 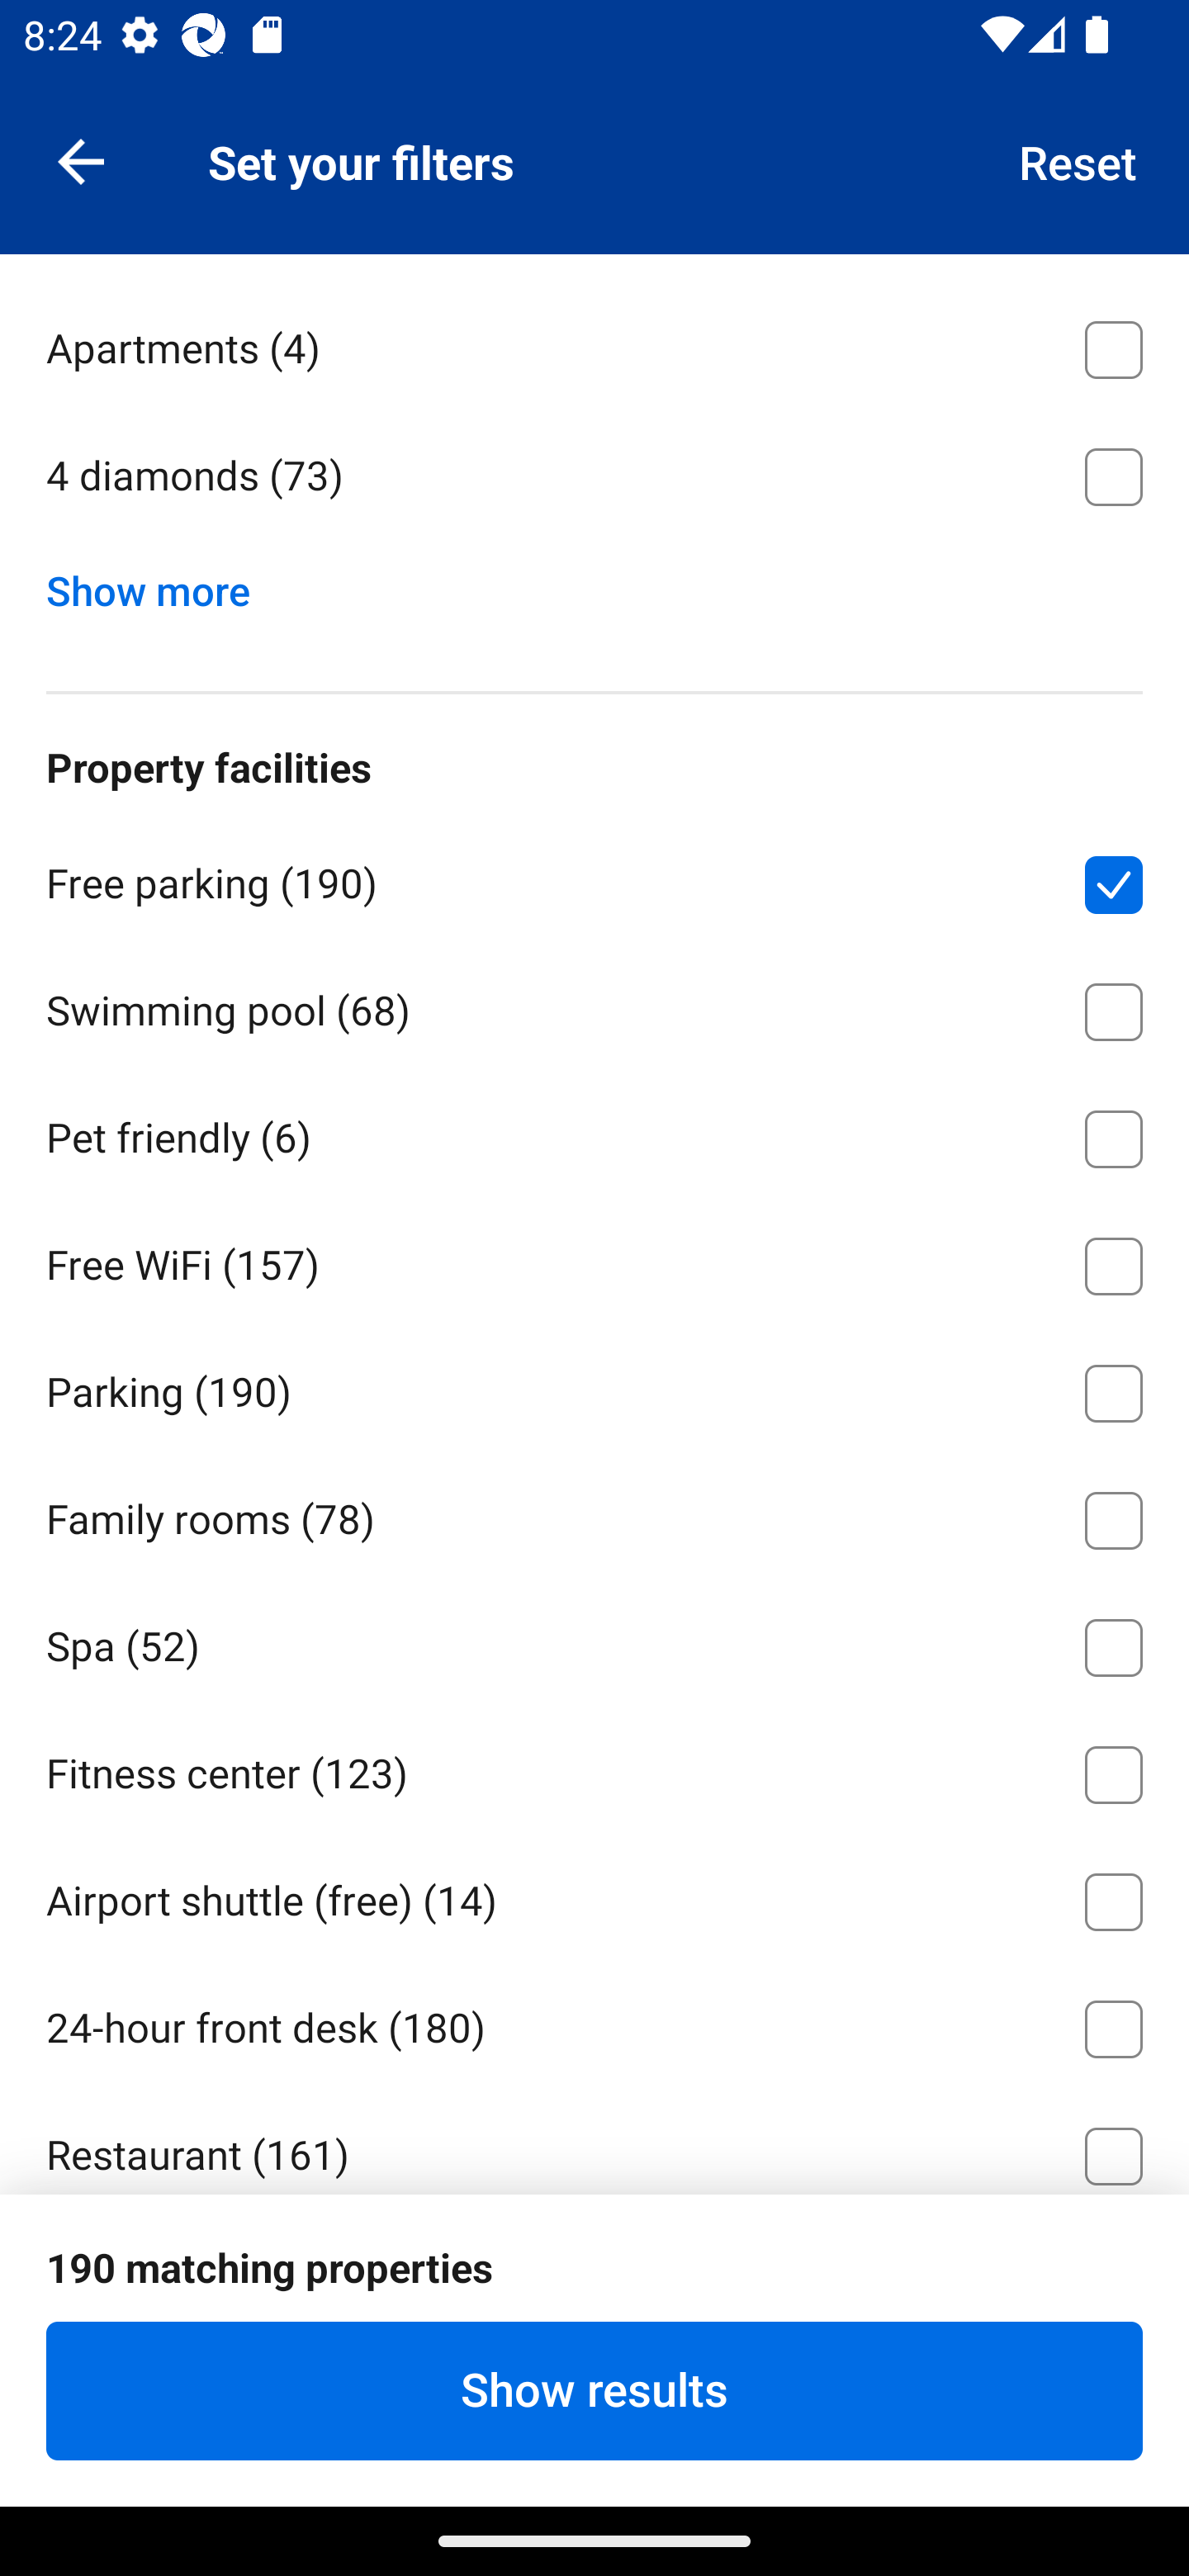 What do you see at coordinates (594, 1897) in the screenshot?
I see `Airport shuttle (free) ⁦(14)` at bounding box center [594, 1897].